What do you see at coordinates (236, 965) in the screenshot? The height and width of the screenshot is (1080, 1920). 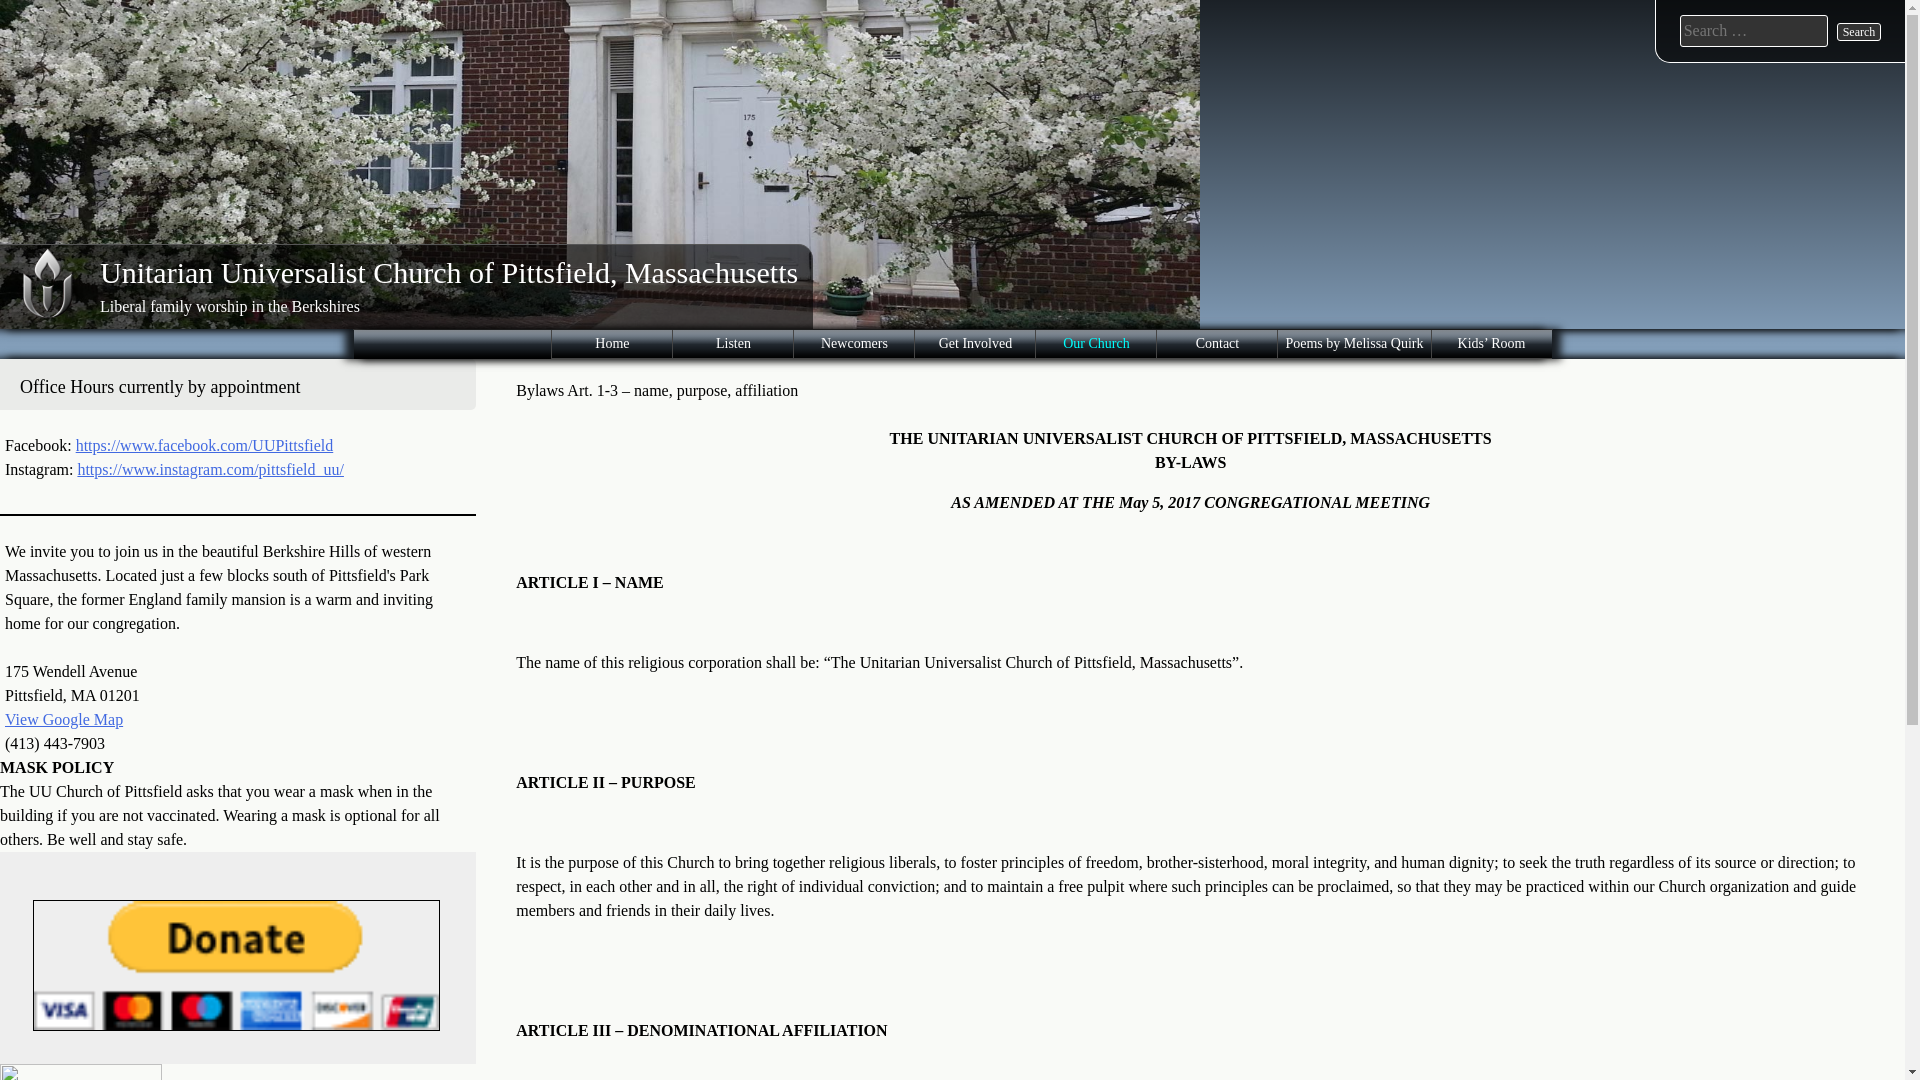 I see `Contact` at bounding box center [236, 965].